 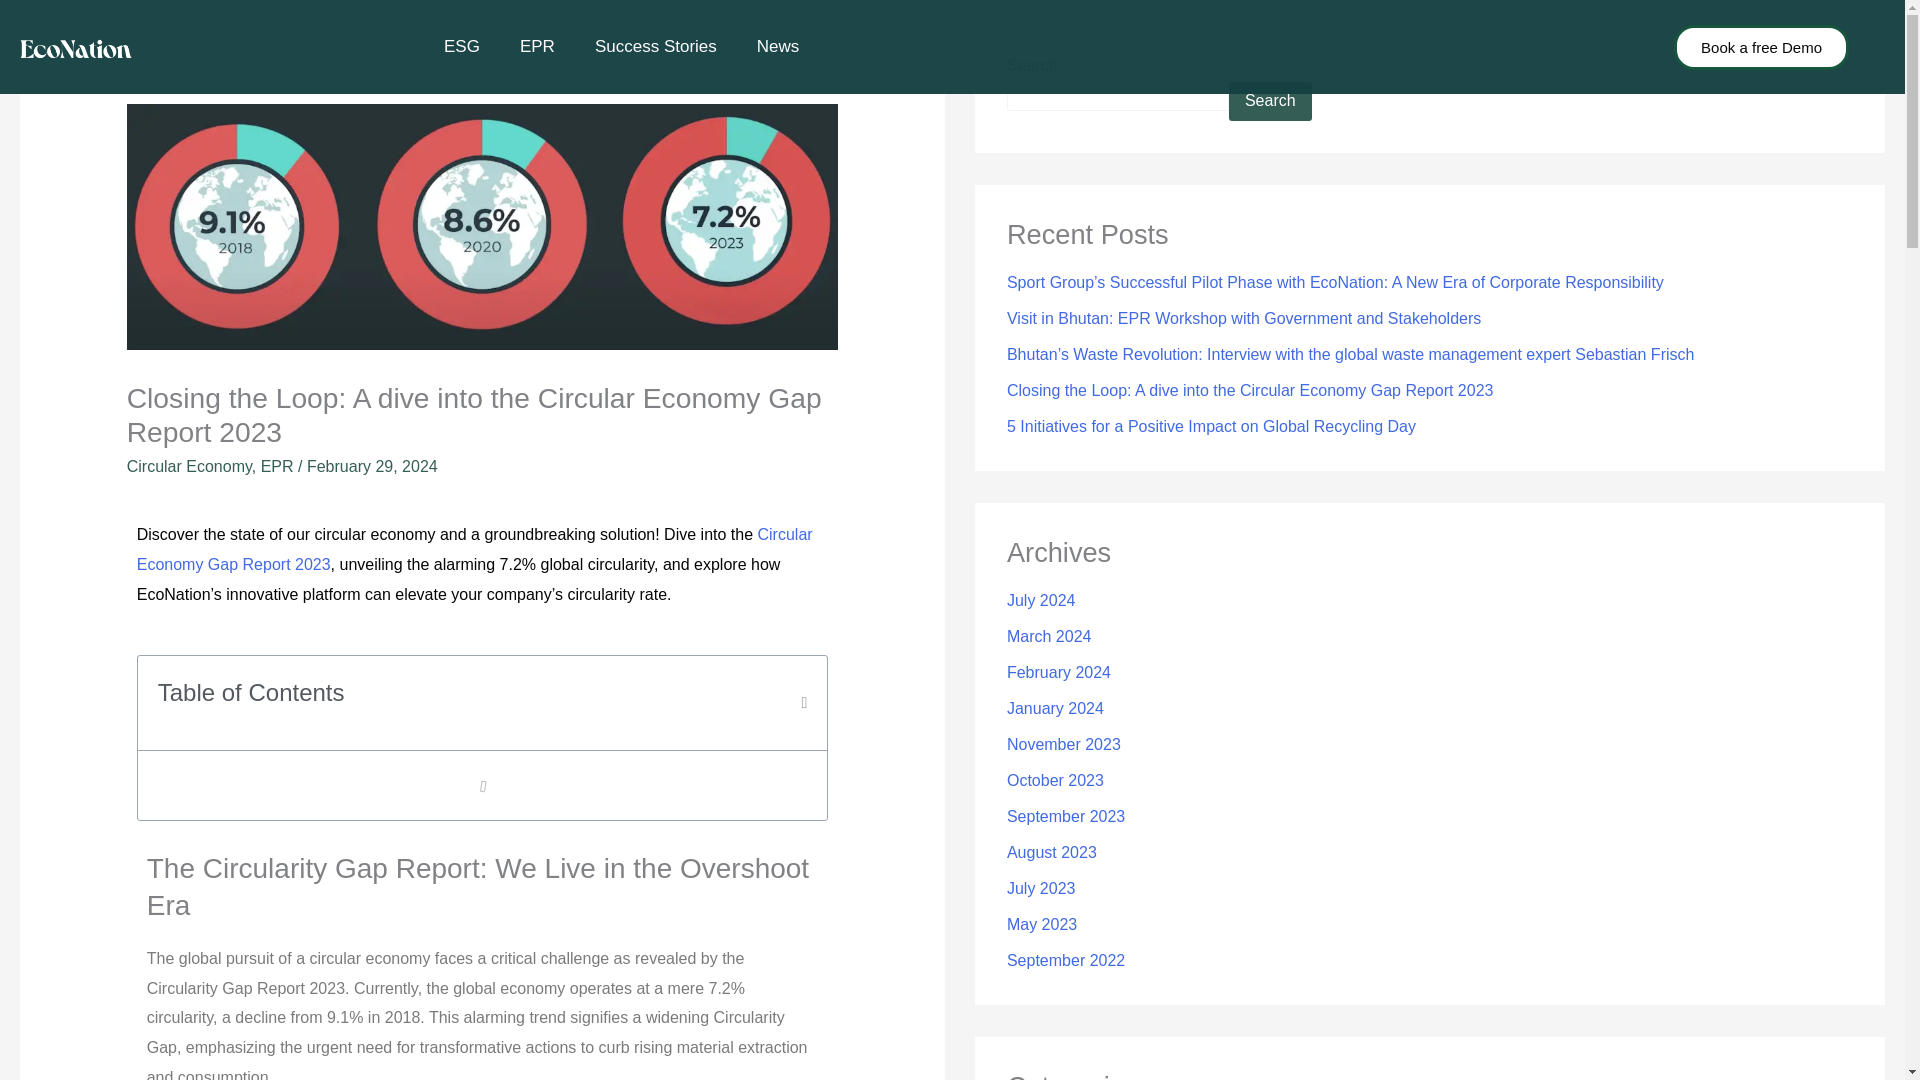 I want to click on EPR, so click(x=277, y=466).